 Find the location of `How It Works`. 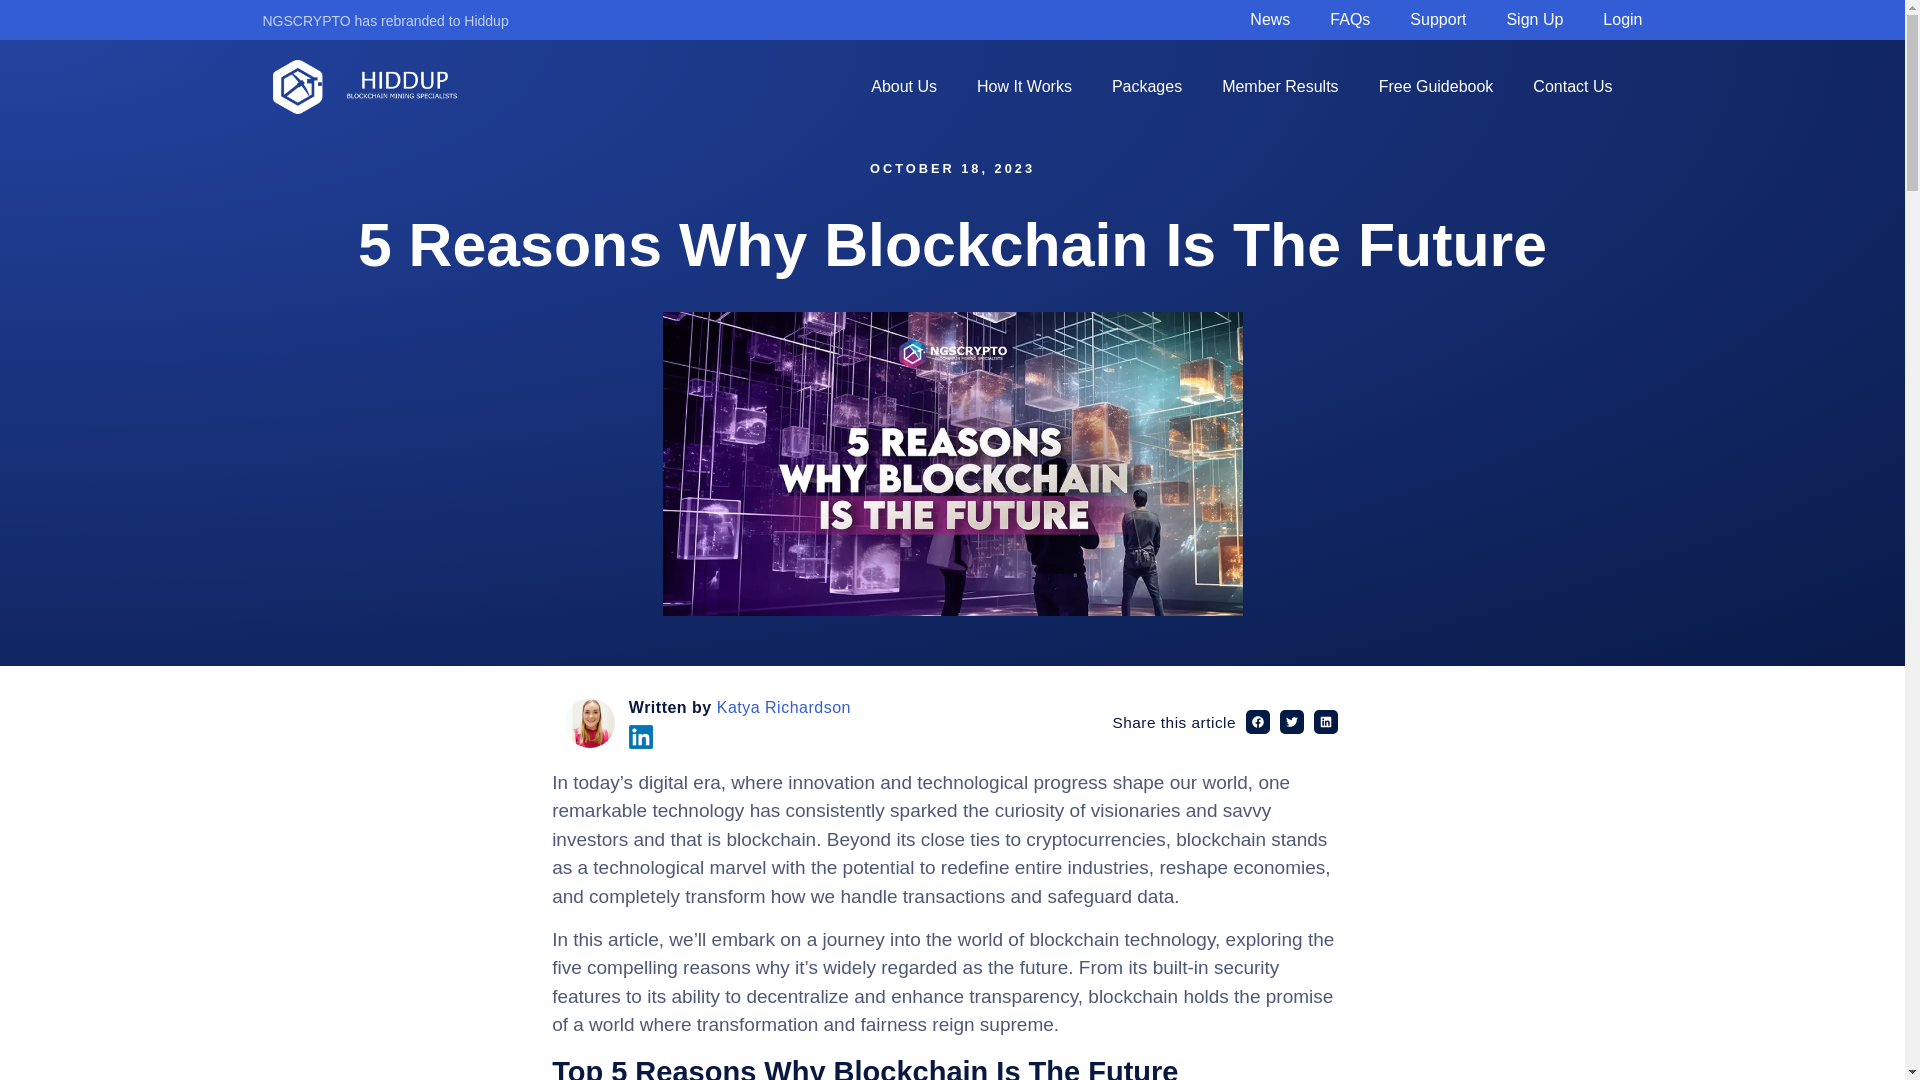

How It Works is located at coordinates (1024, 86).